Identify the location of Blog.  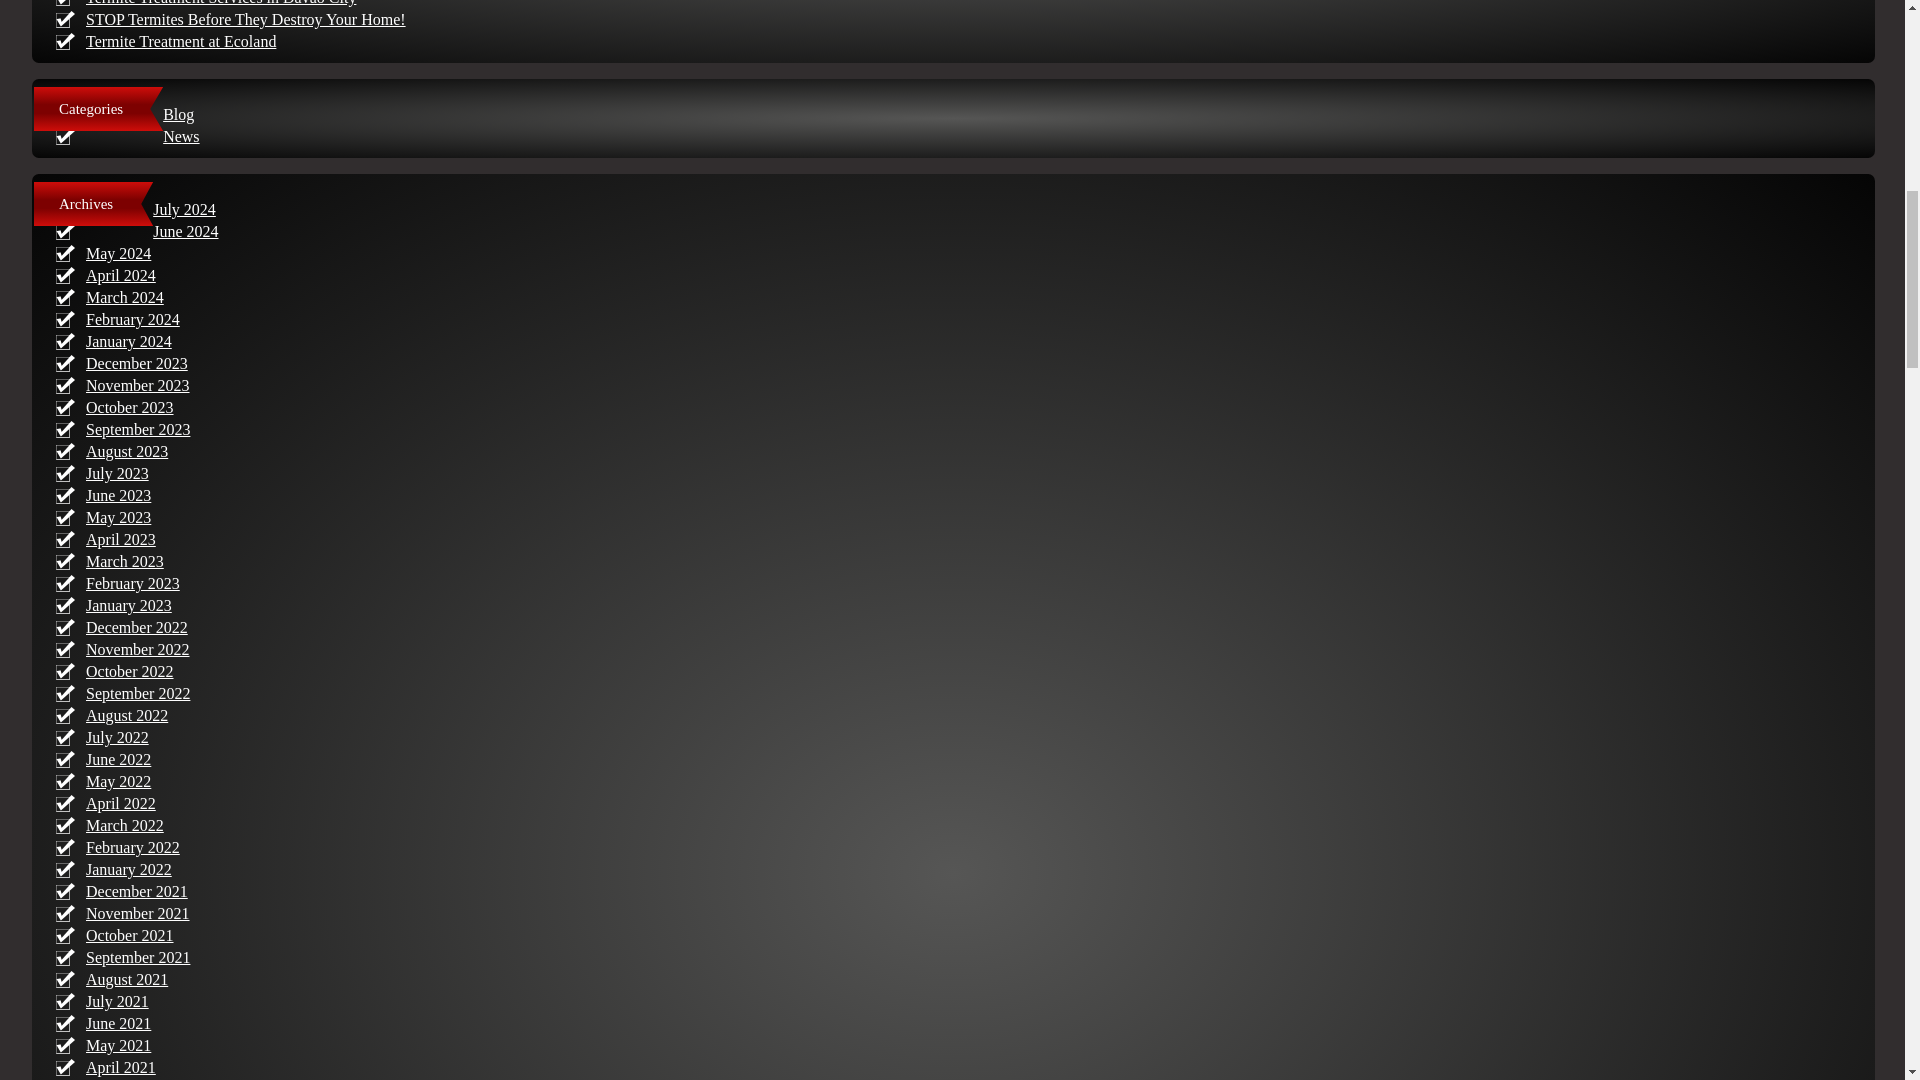
(178, 114).